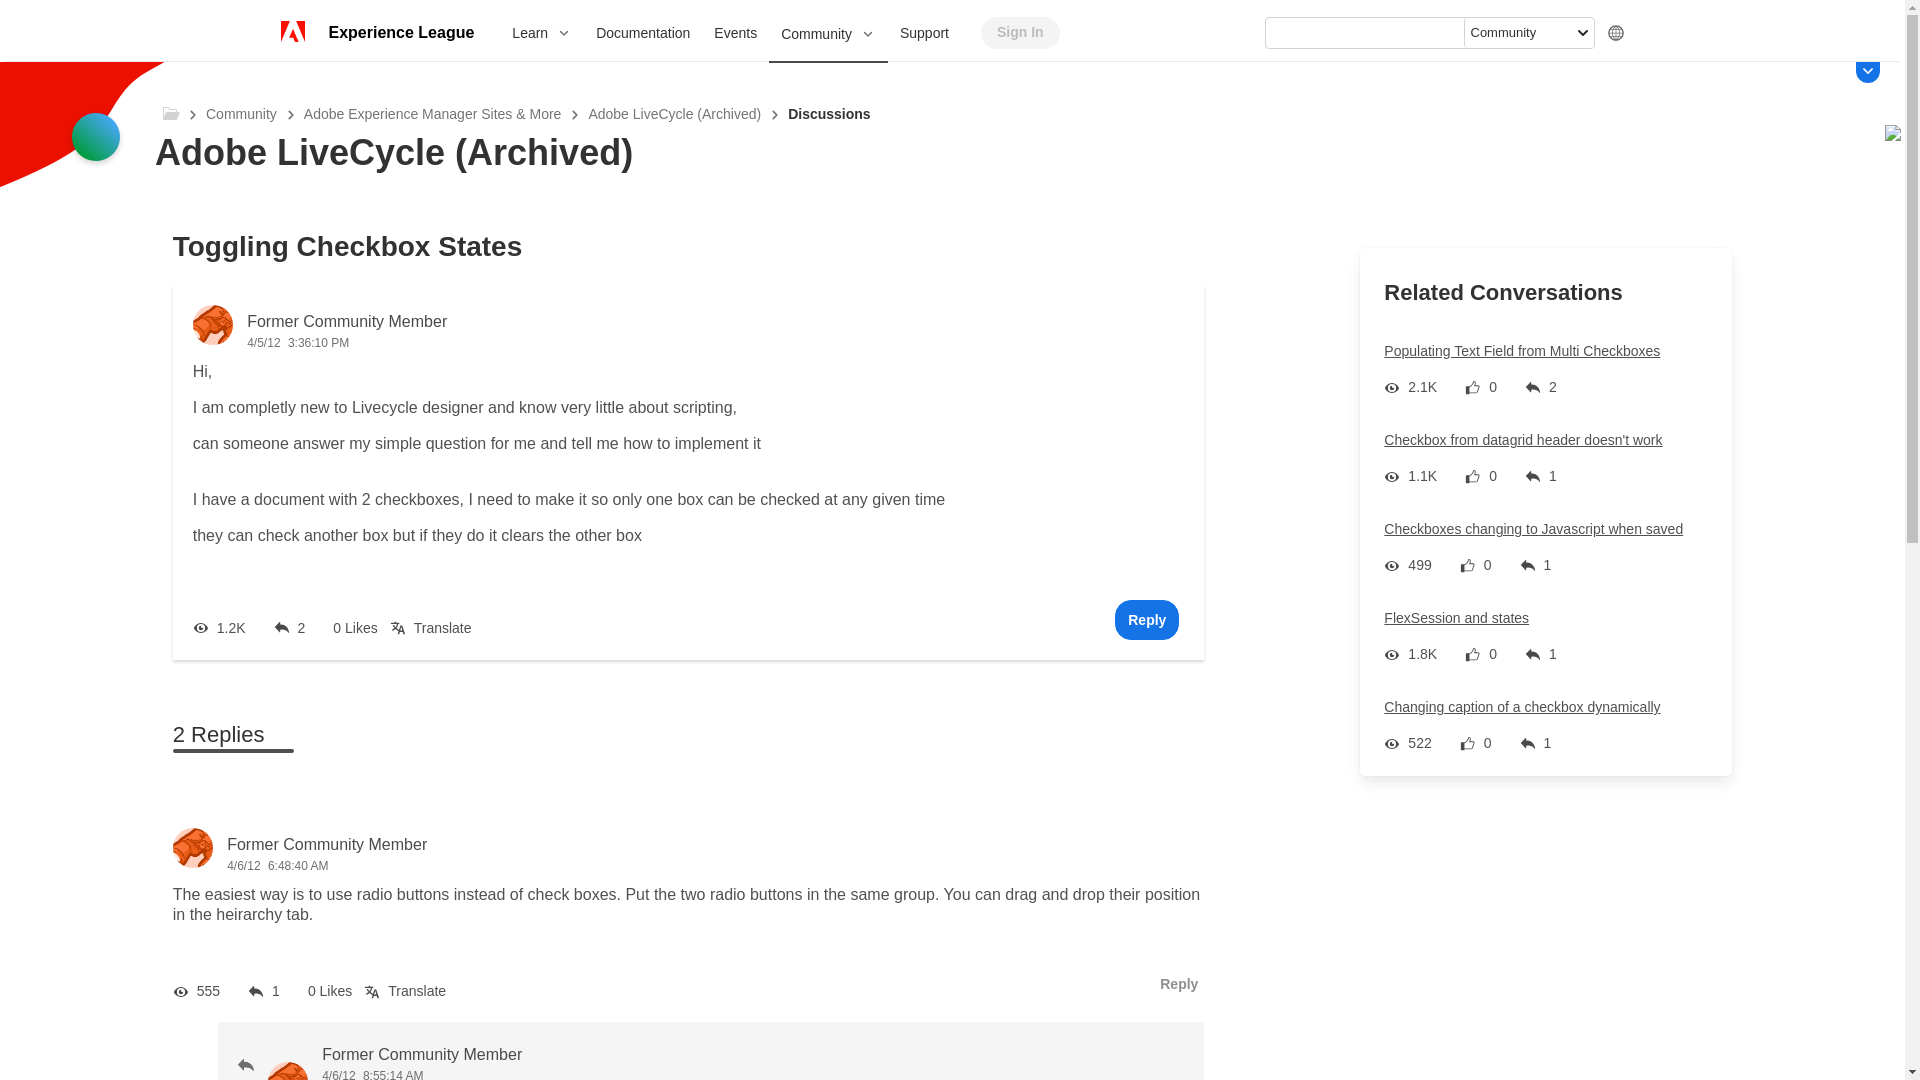 This screenshot has width=1920, height=1080. What do you see at coordinates (400, 32) in the screenshot?
I see `Experience League` at bounding box center [400, 32].